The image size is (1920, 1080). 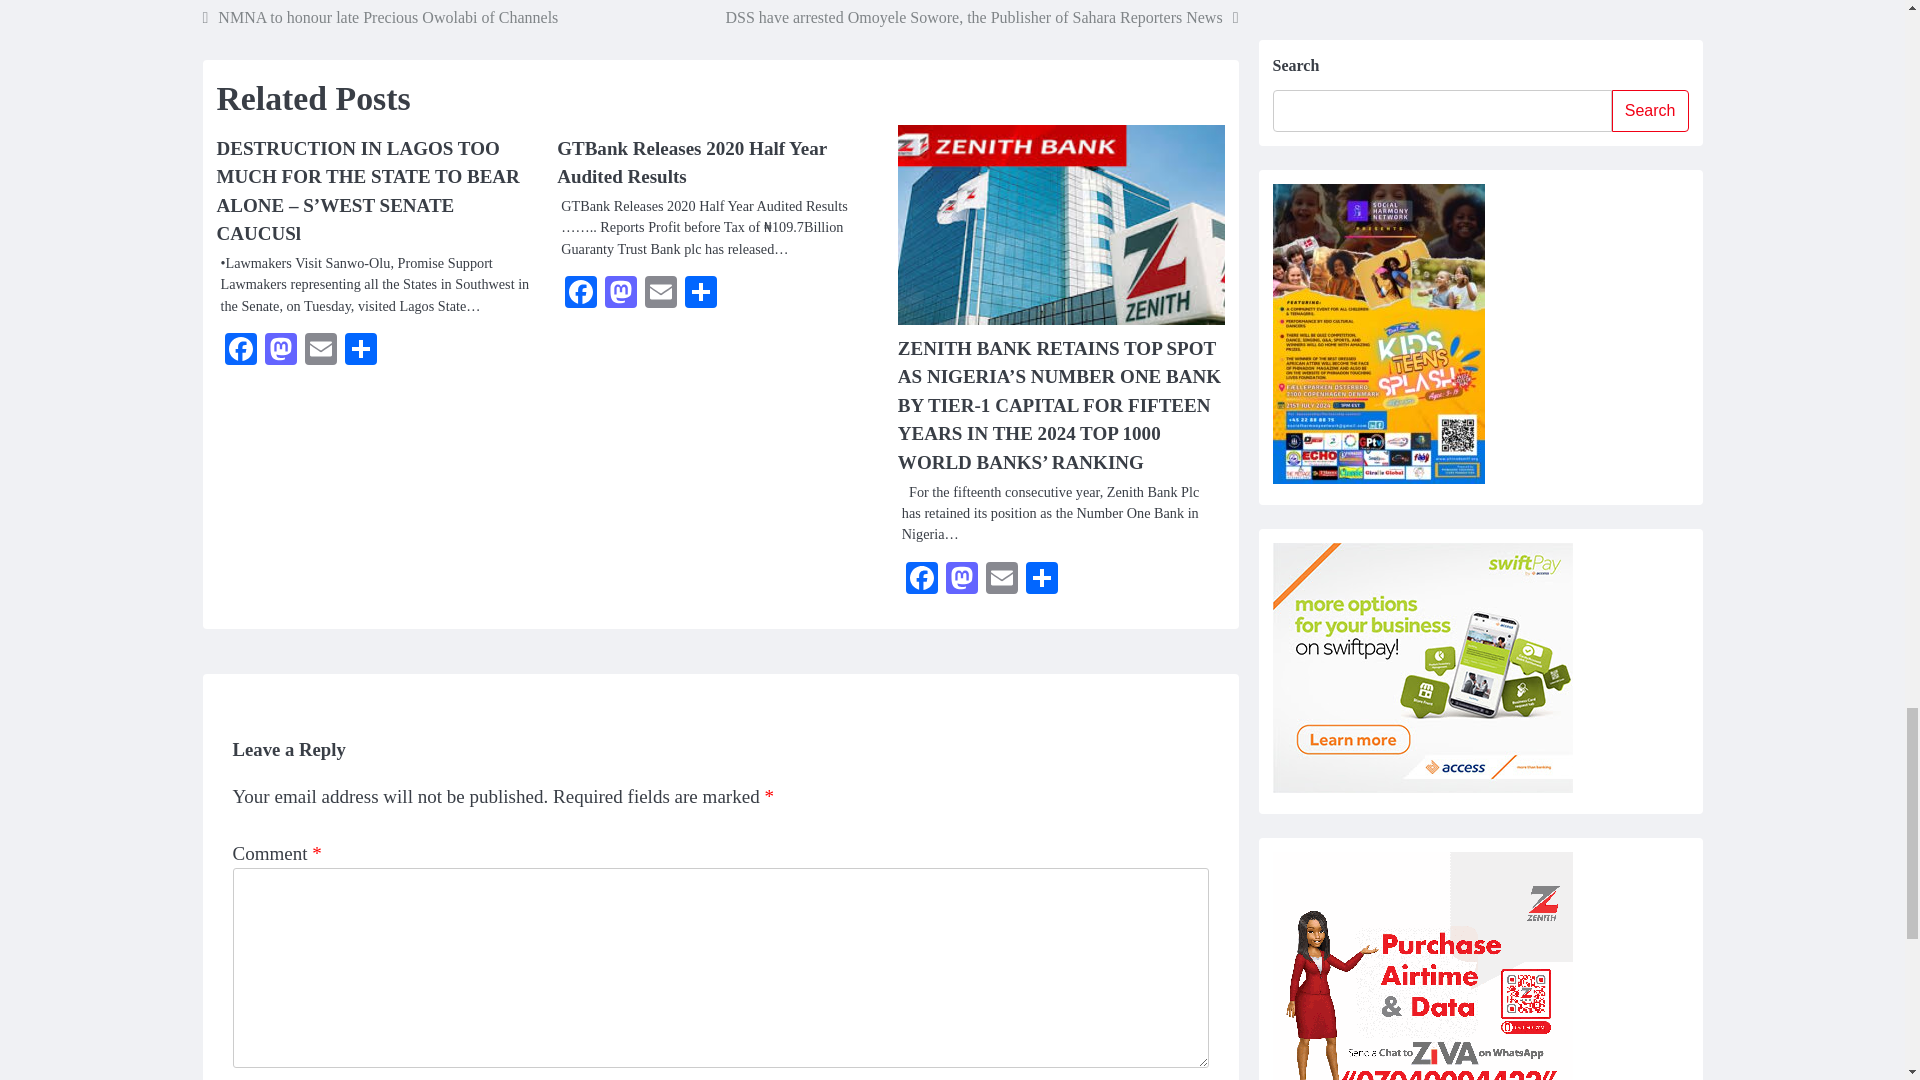 I want to click on Mastodon, so click(x=279, y=351).